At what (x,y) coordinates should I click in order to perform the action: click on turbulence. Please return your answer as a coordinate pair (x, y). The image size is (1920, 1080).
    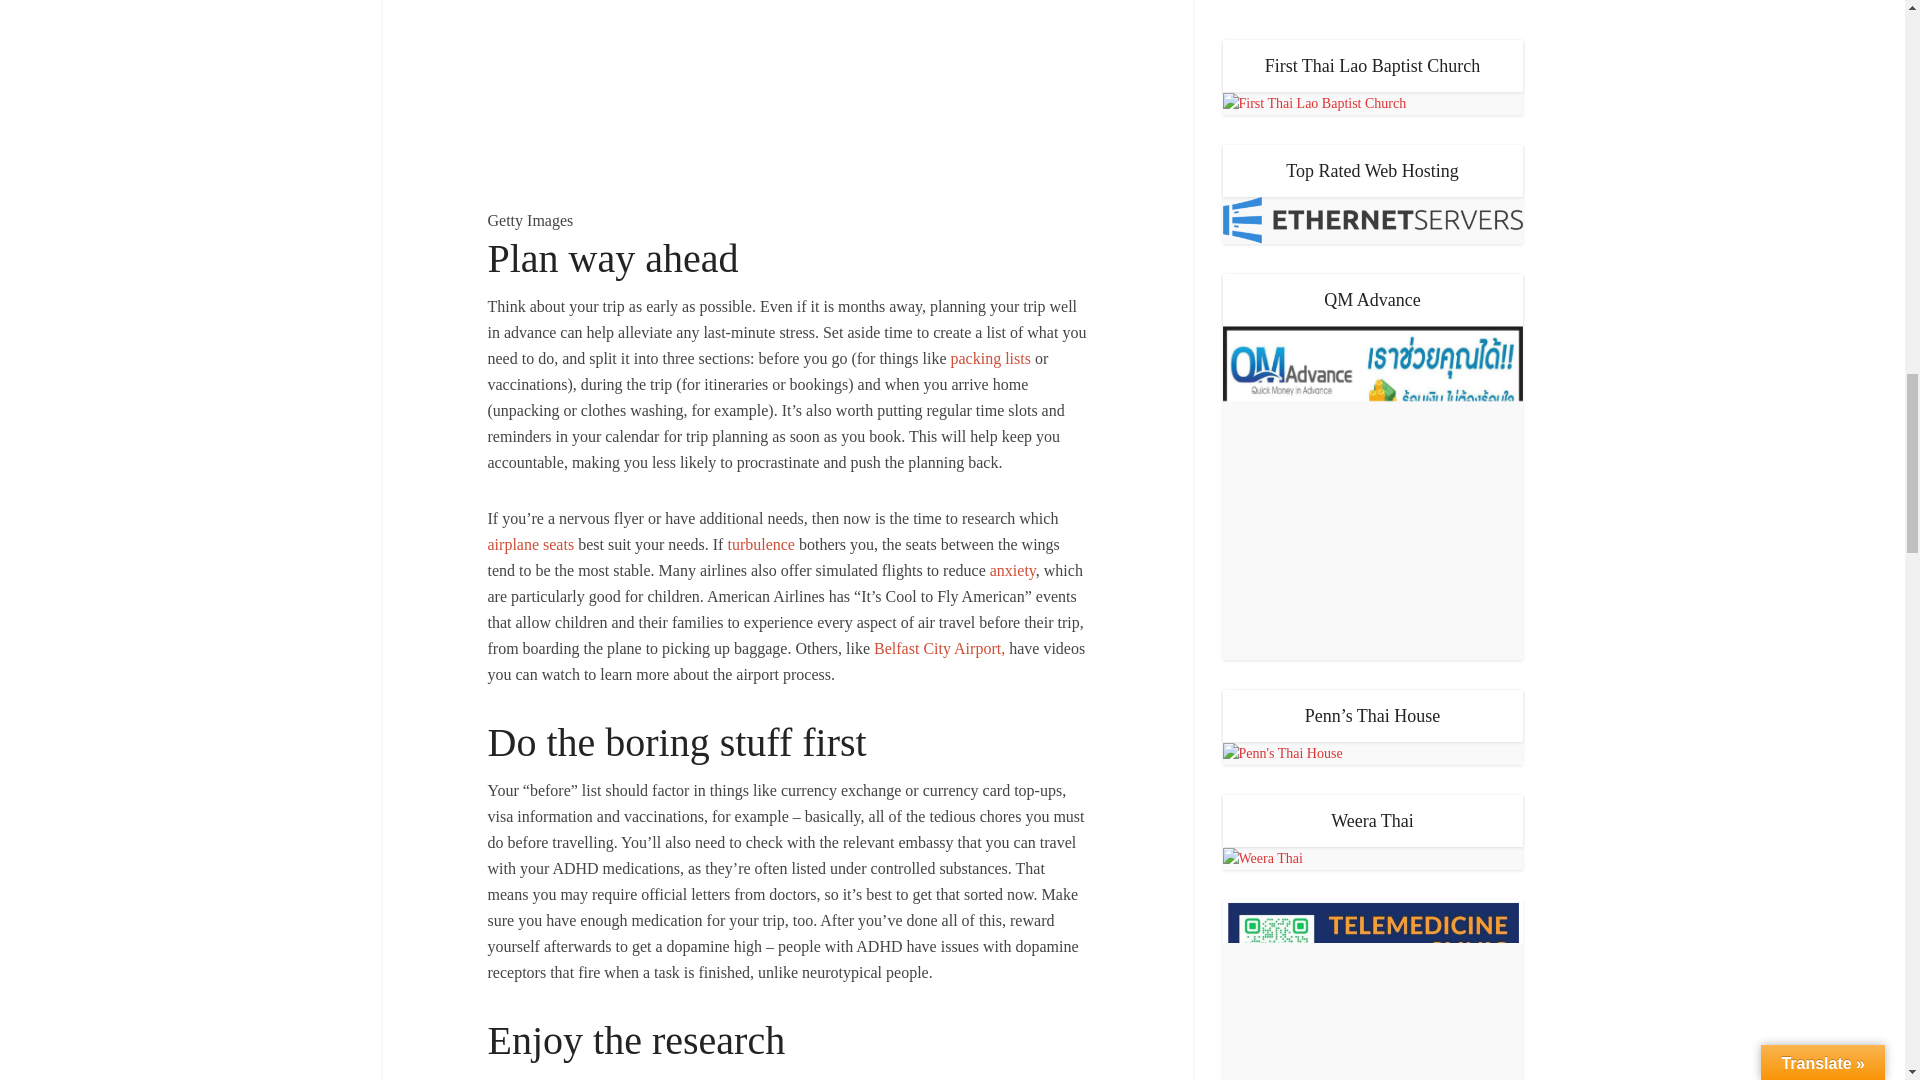
    Looking at the image, I should click on (760, 544).